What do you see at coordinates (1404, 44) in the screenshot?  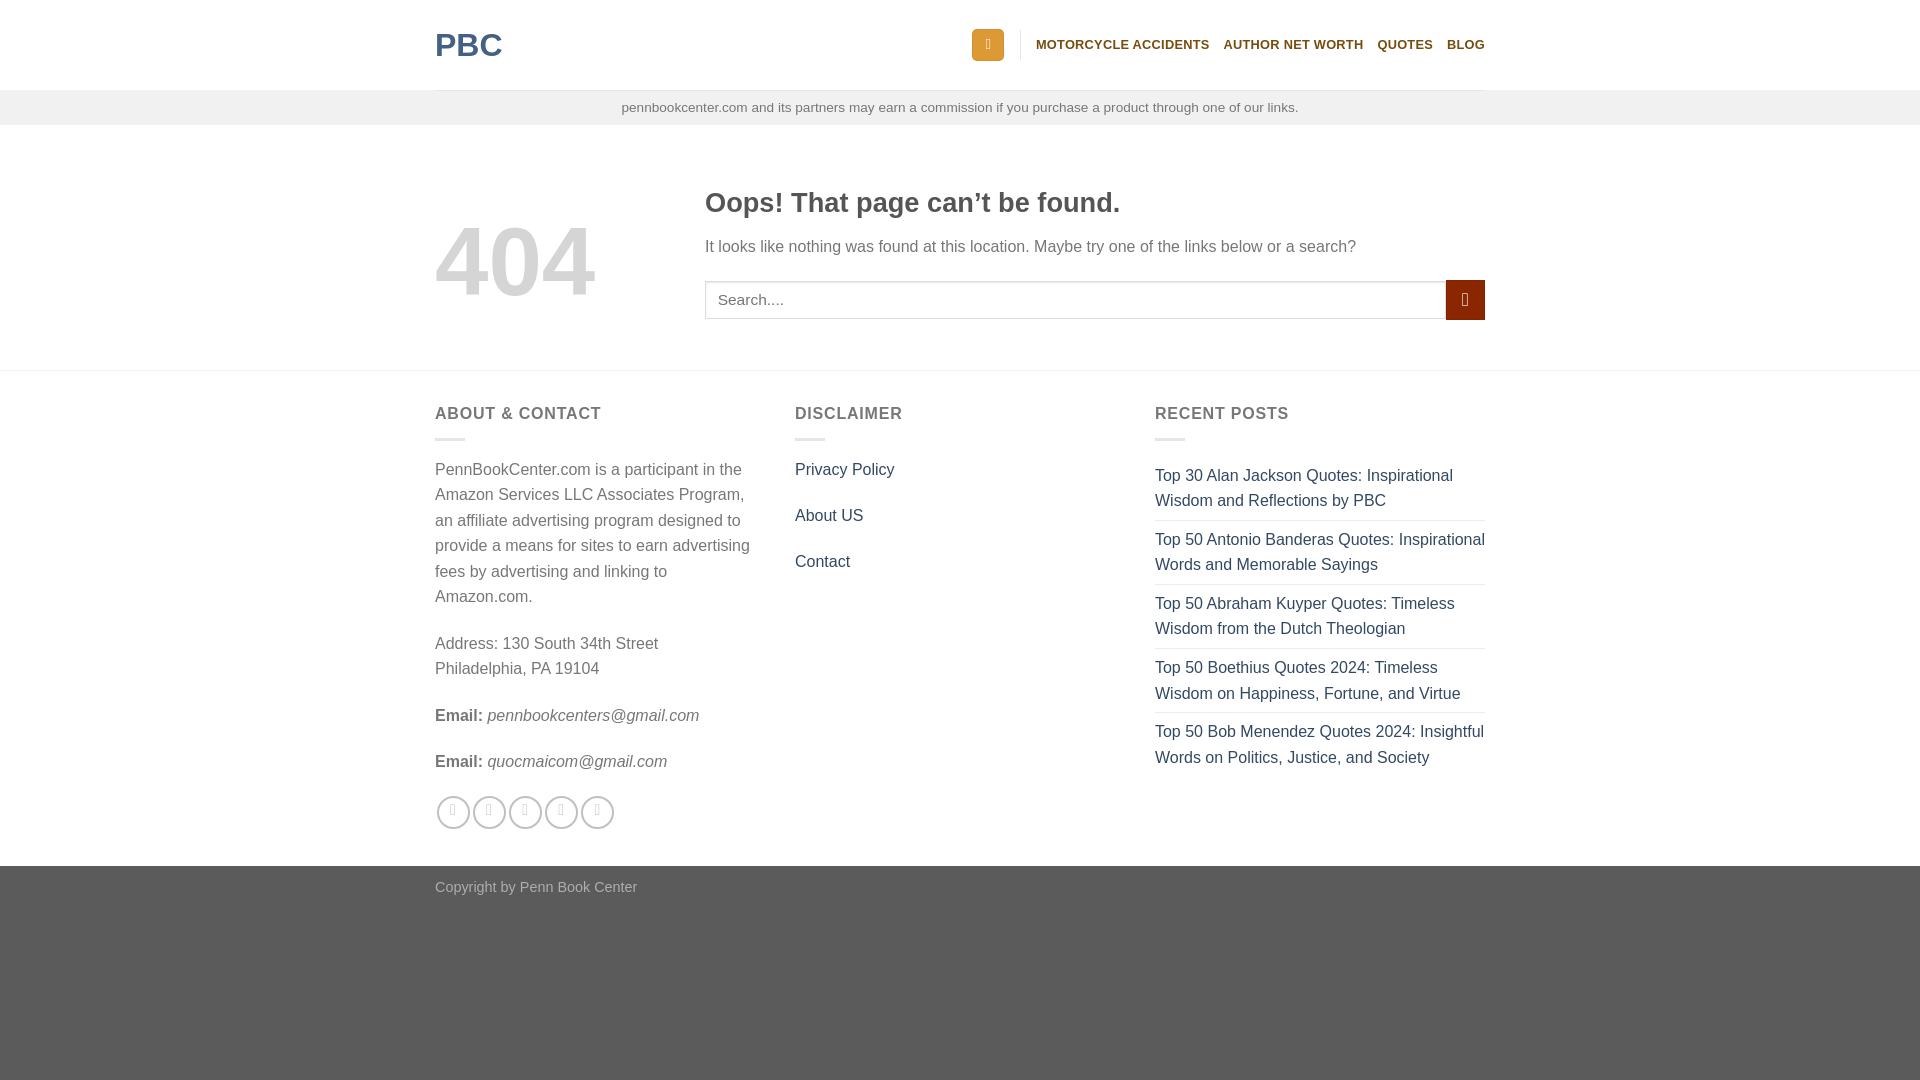 I see `QUOTES` at bounding box center [1404, 44].